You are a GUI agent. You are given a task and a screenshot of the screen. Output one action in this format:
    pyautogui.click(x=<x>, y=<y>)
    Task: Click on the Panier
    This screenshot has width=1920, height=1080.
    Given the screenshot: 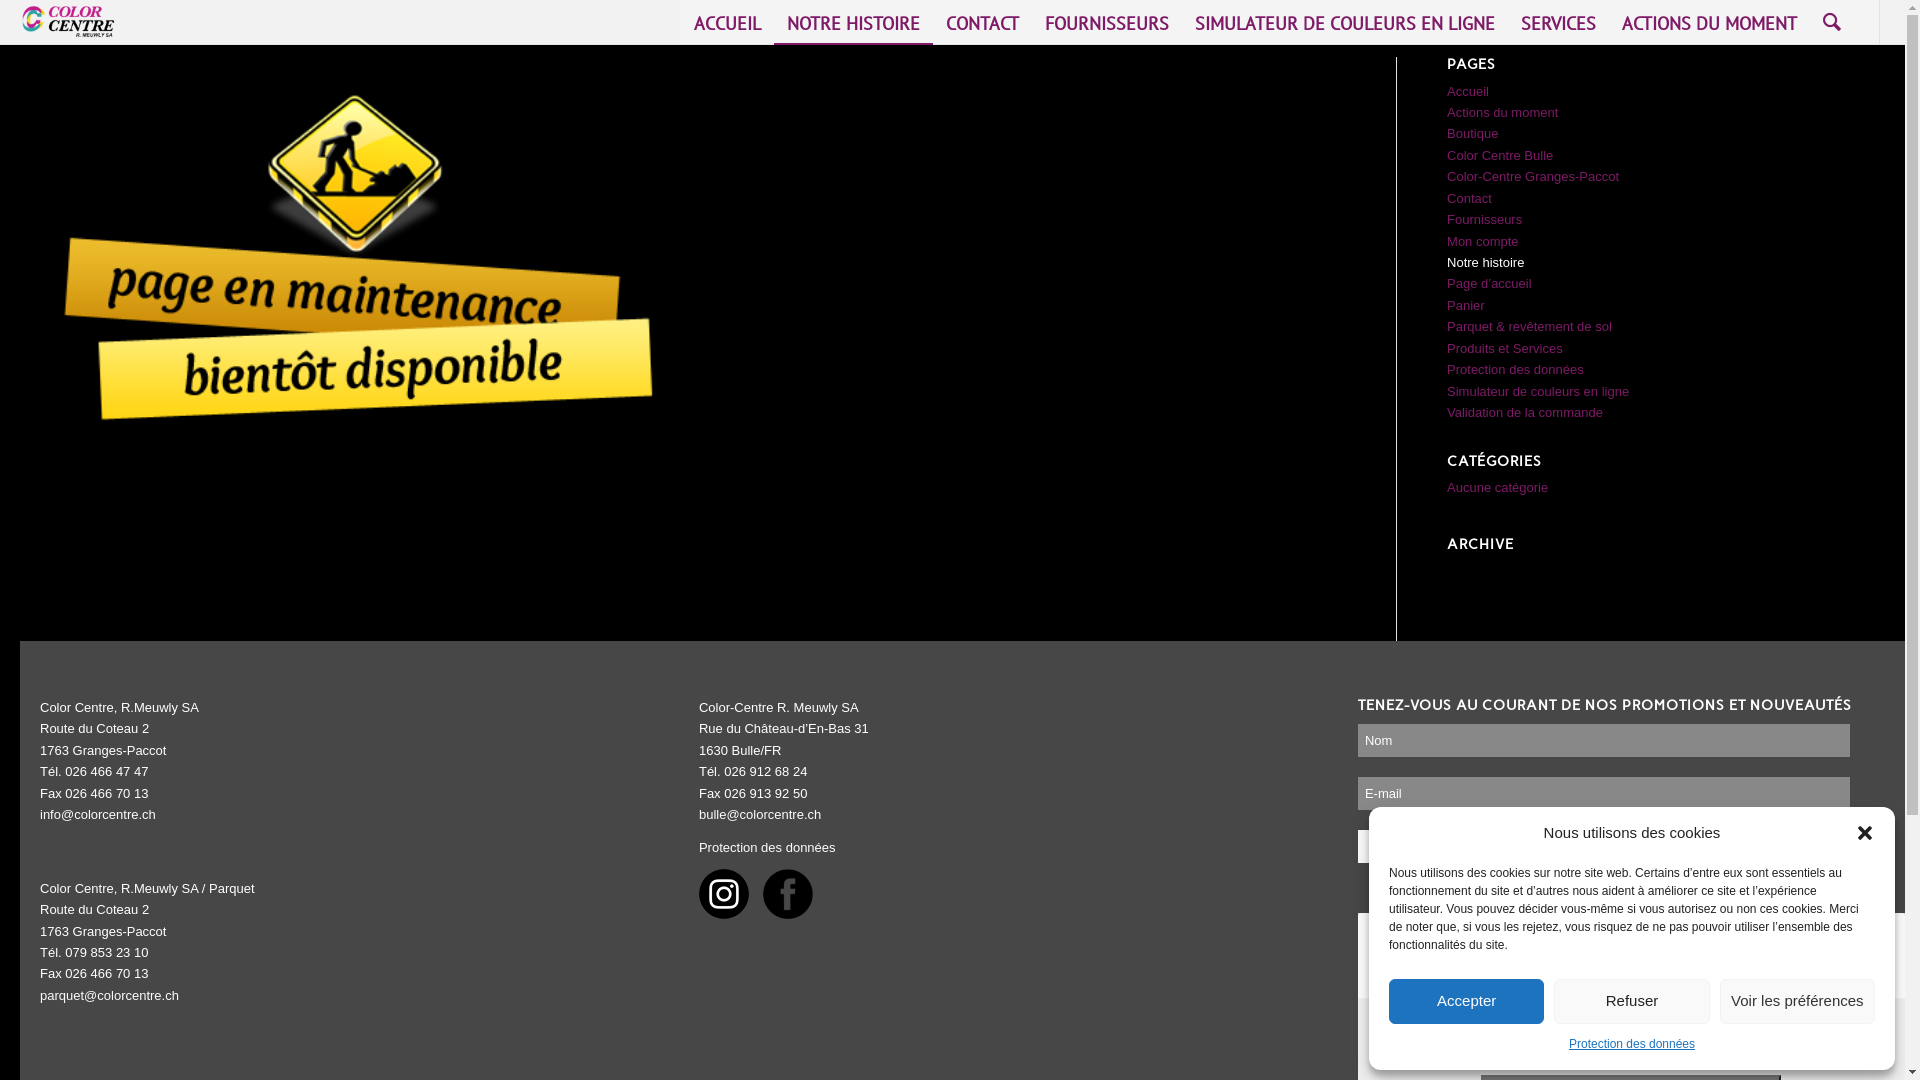 What is the action you would take?
    pyautogui.click(x=1466, y=306)
    